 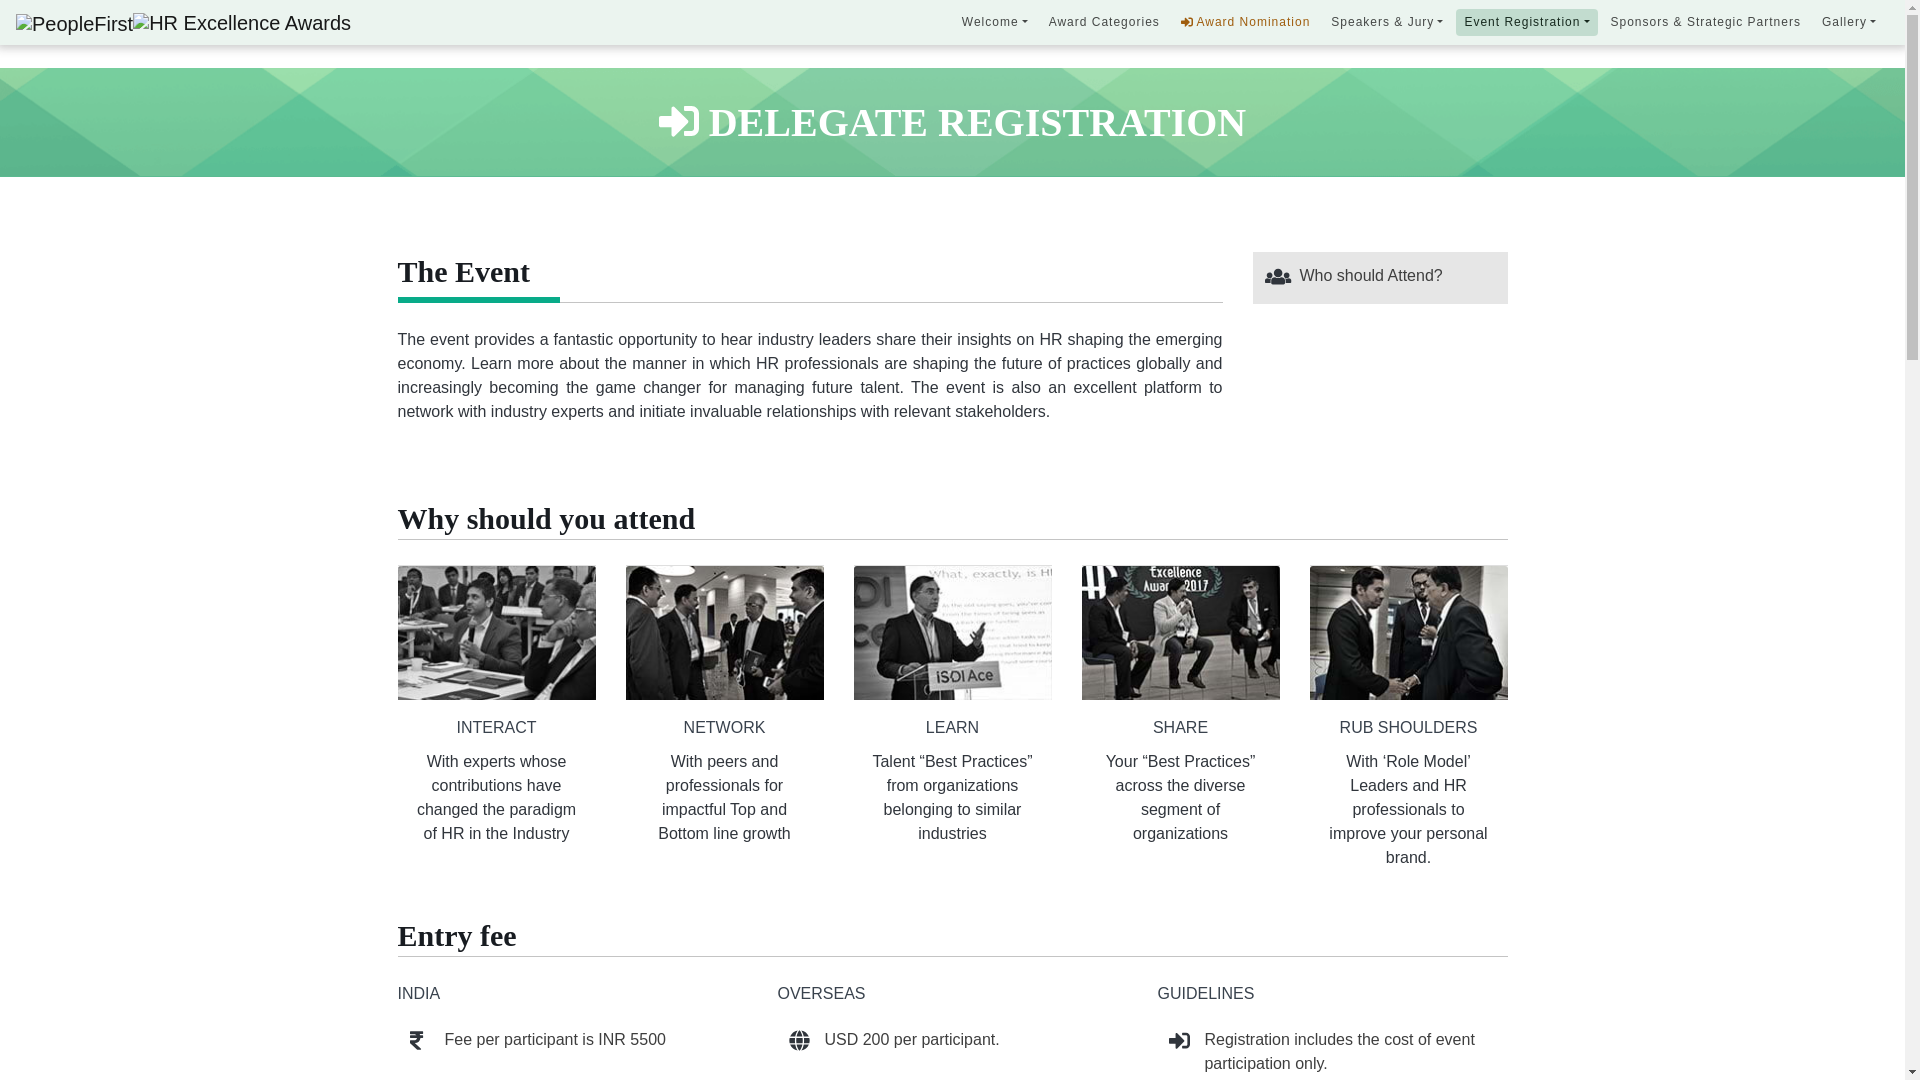 I want to click on Who should Attend?, so click(x=1371, y=275).